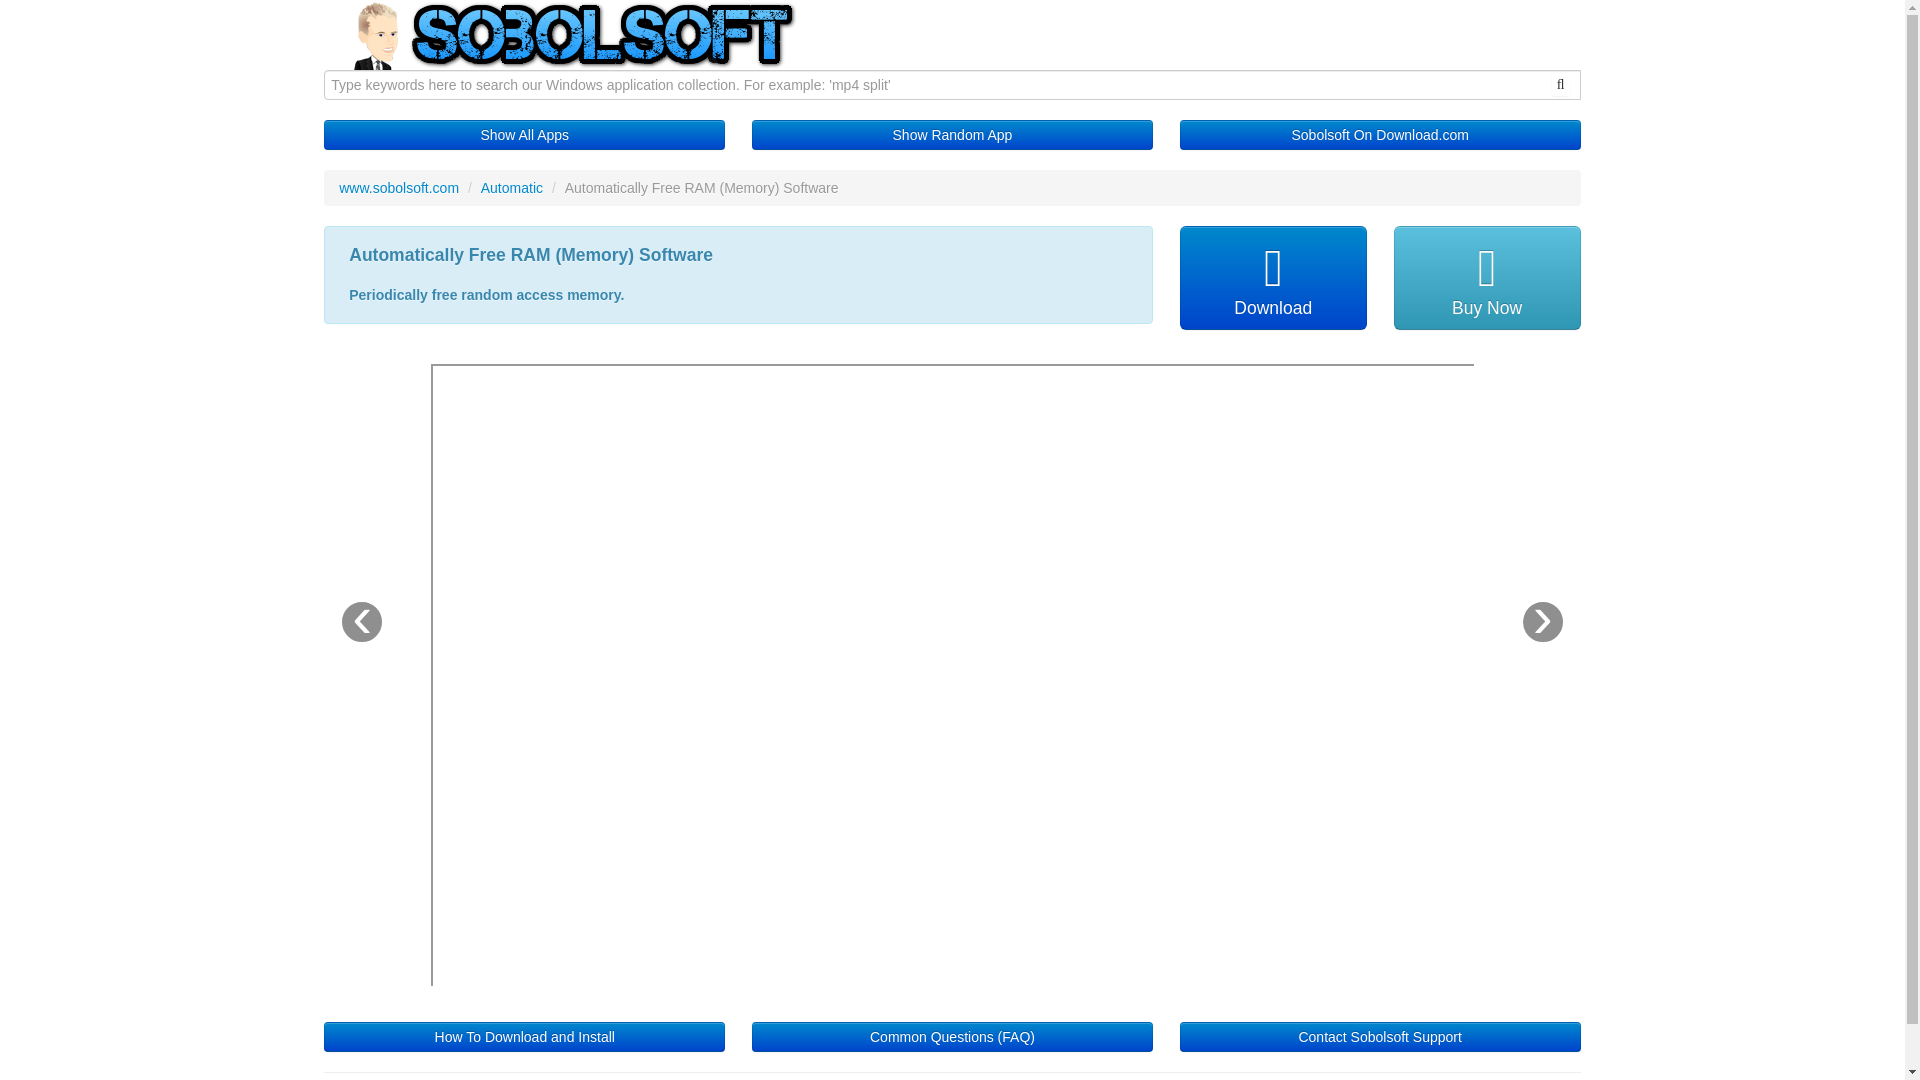 Image resolution: width=1920 pixels, height=1080 pixels. What do you see at coordinates (1380, 1036) in the screenshot?
I see `Contact Sobolsoft Support` at bounding box center [1380, 1036].